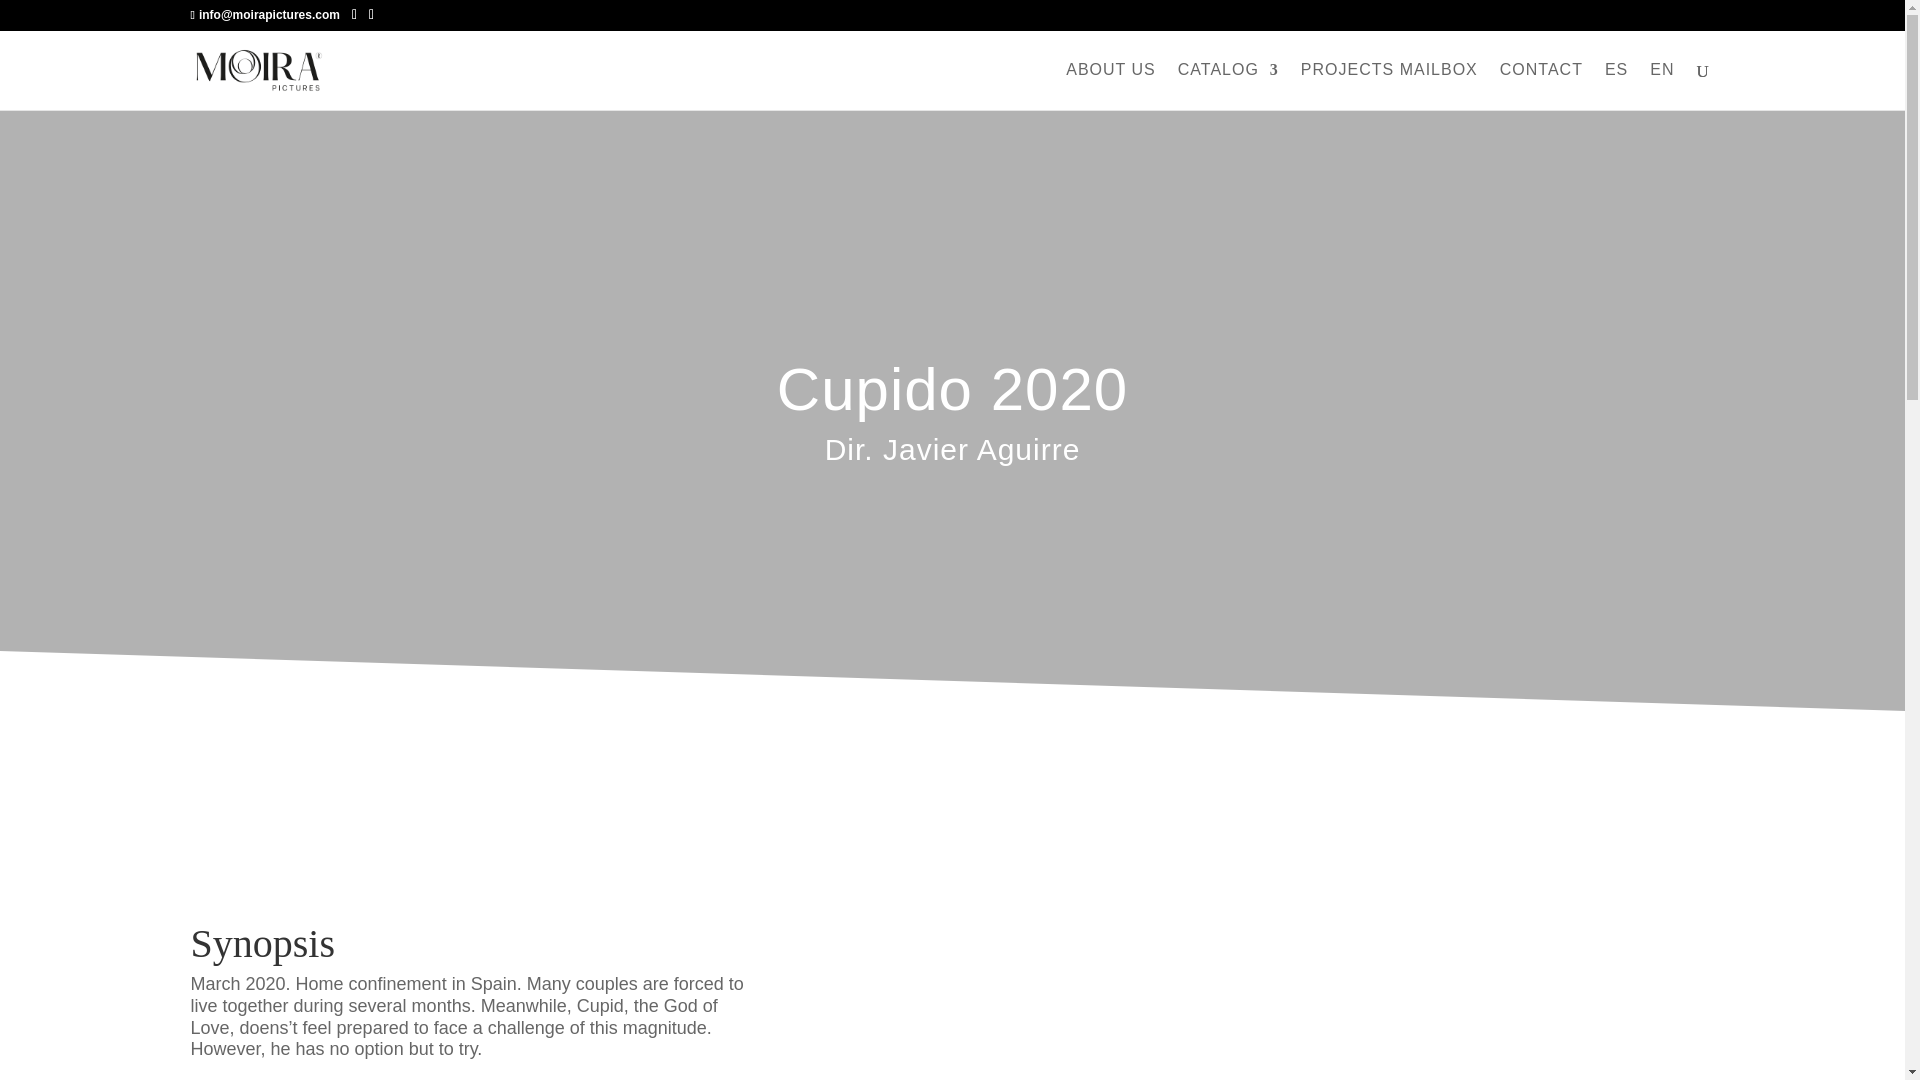  What do you see at coordinates (1274, 1007) in the screenshot?
I see `CUPIDO 2020. Trailer` at bounding box center [1274, 1007].